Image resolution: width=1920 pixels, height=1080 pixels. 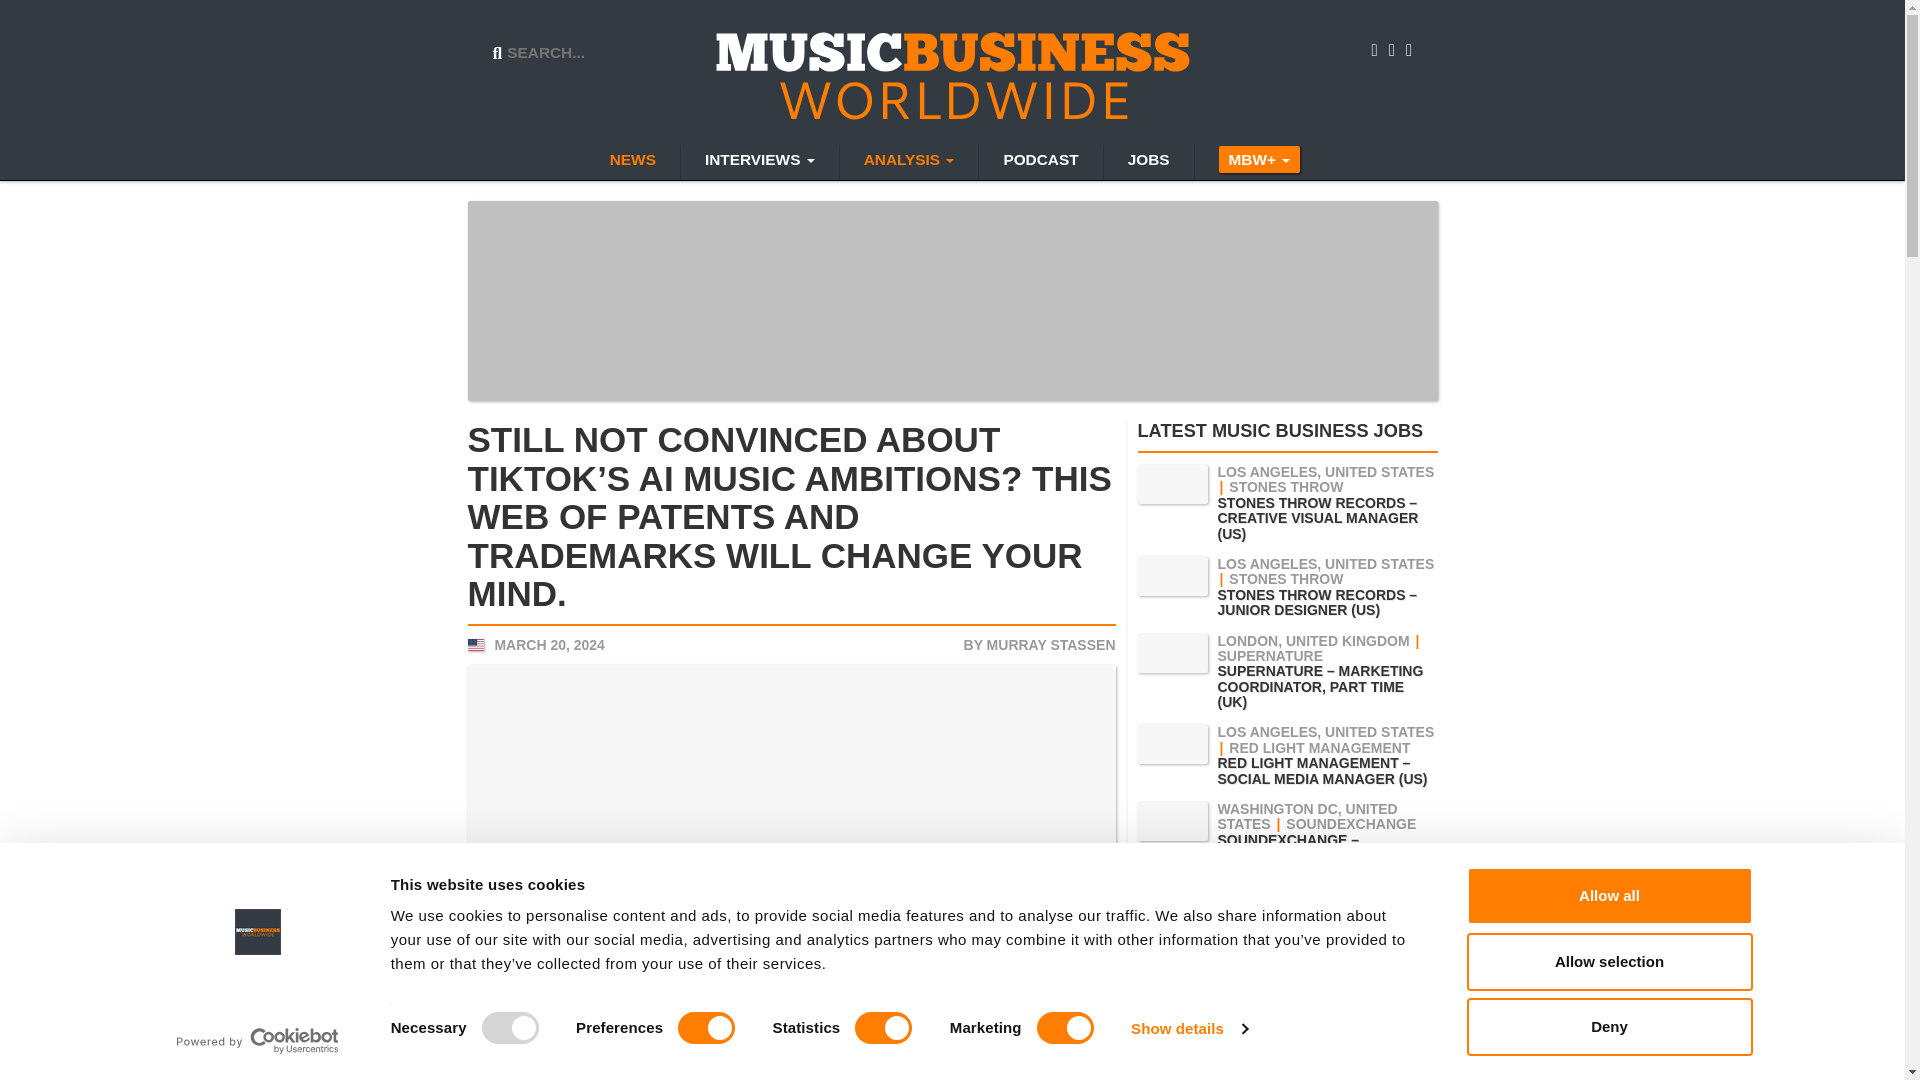 What do you see at coordinates (1188, 1029) in the screenshot?
I see `Show details` at bounding box center [1188, 1029].